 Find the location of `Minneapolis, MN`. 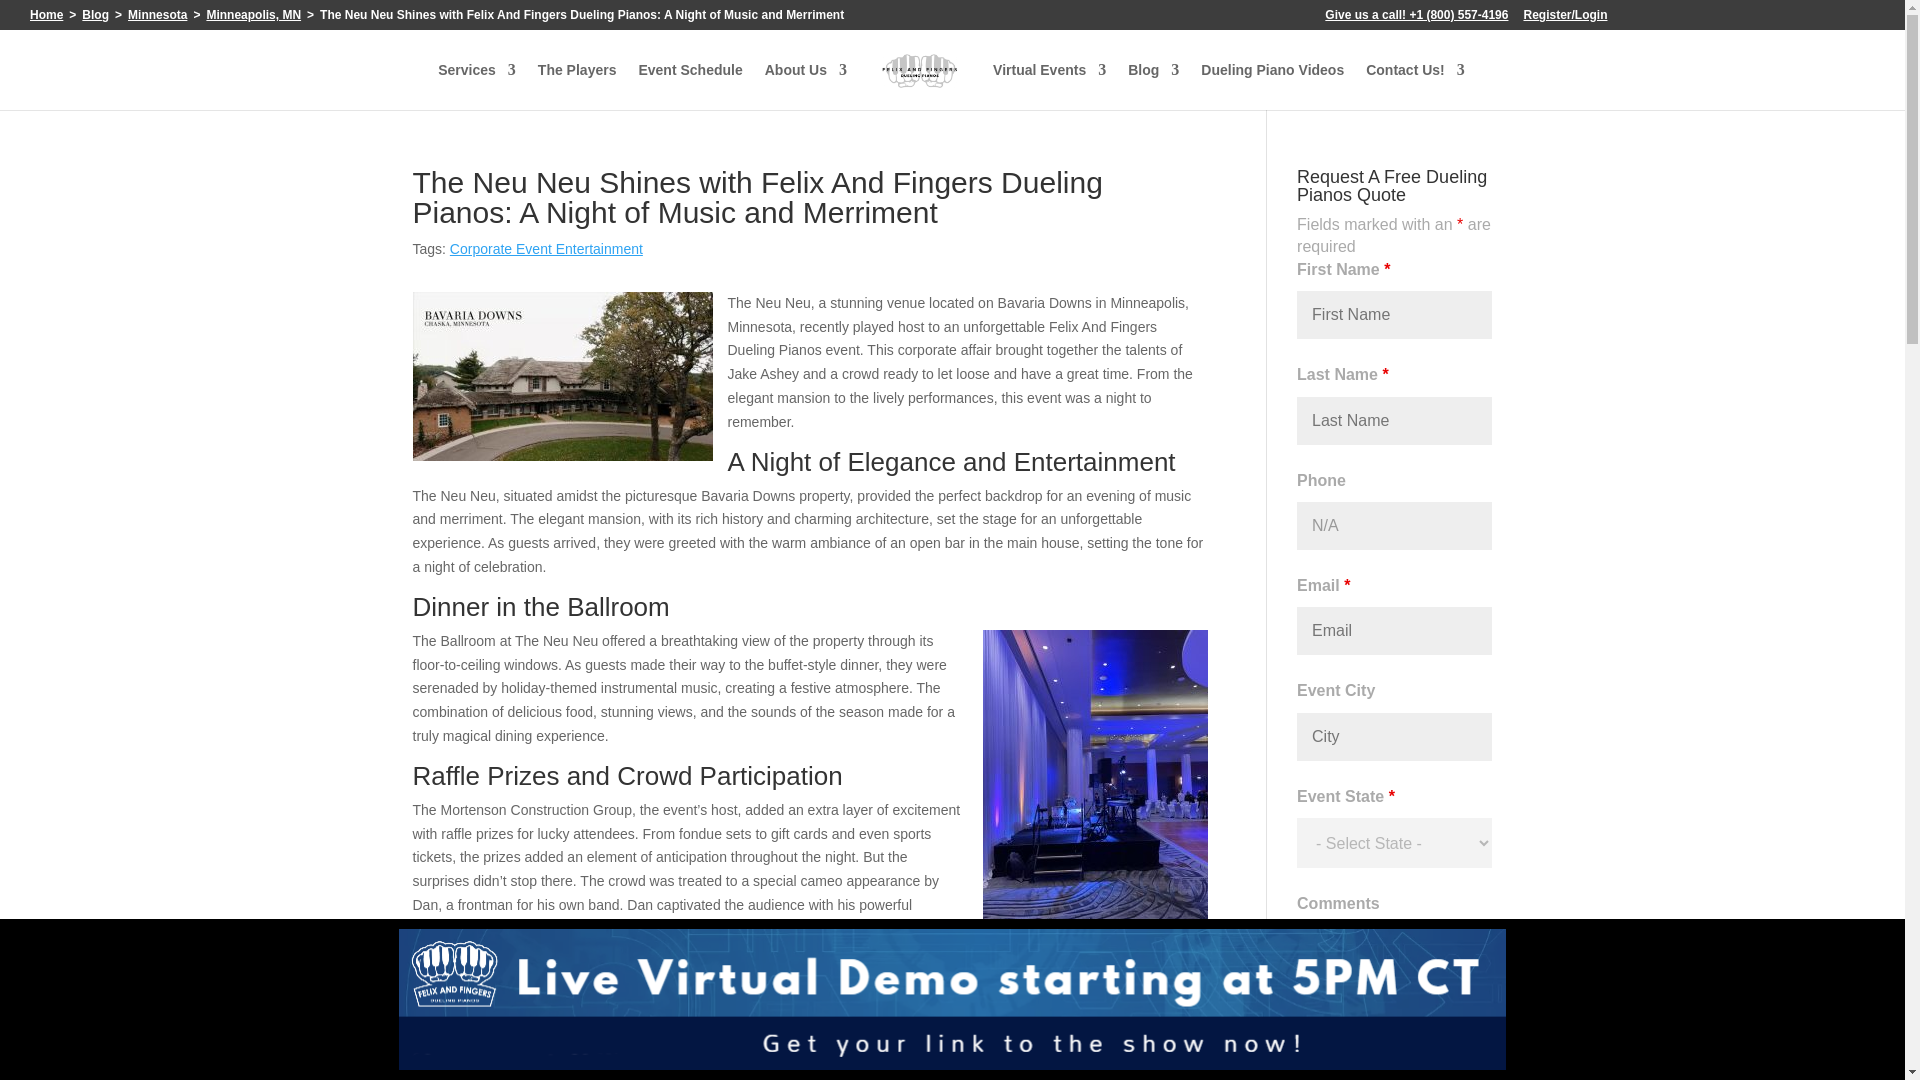

Minneapolis, MN is located at coordinates (253, 14).